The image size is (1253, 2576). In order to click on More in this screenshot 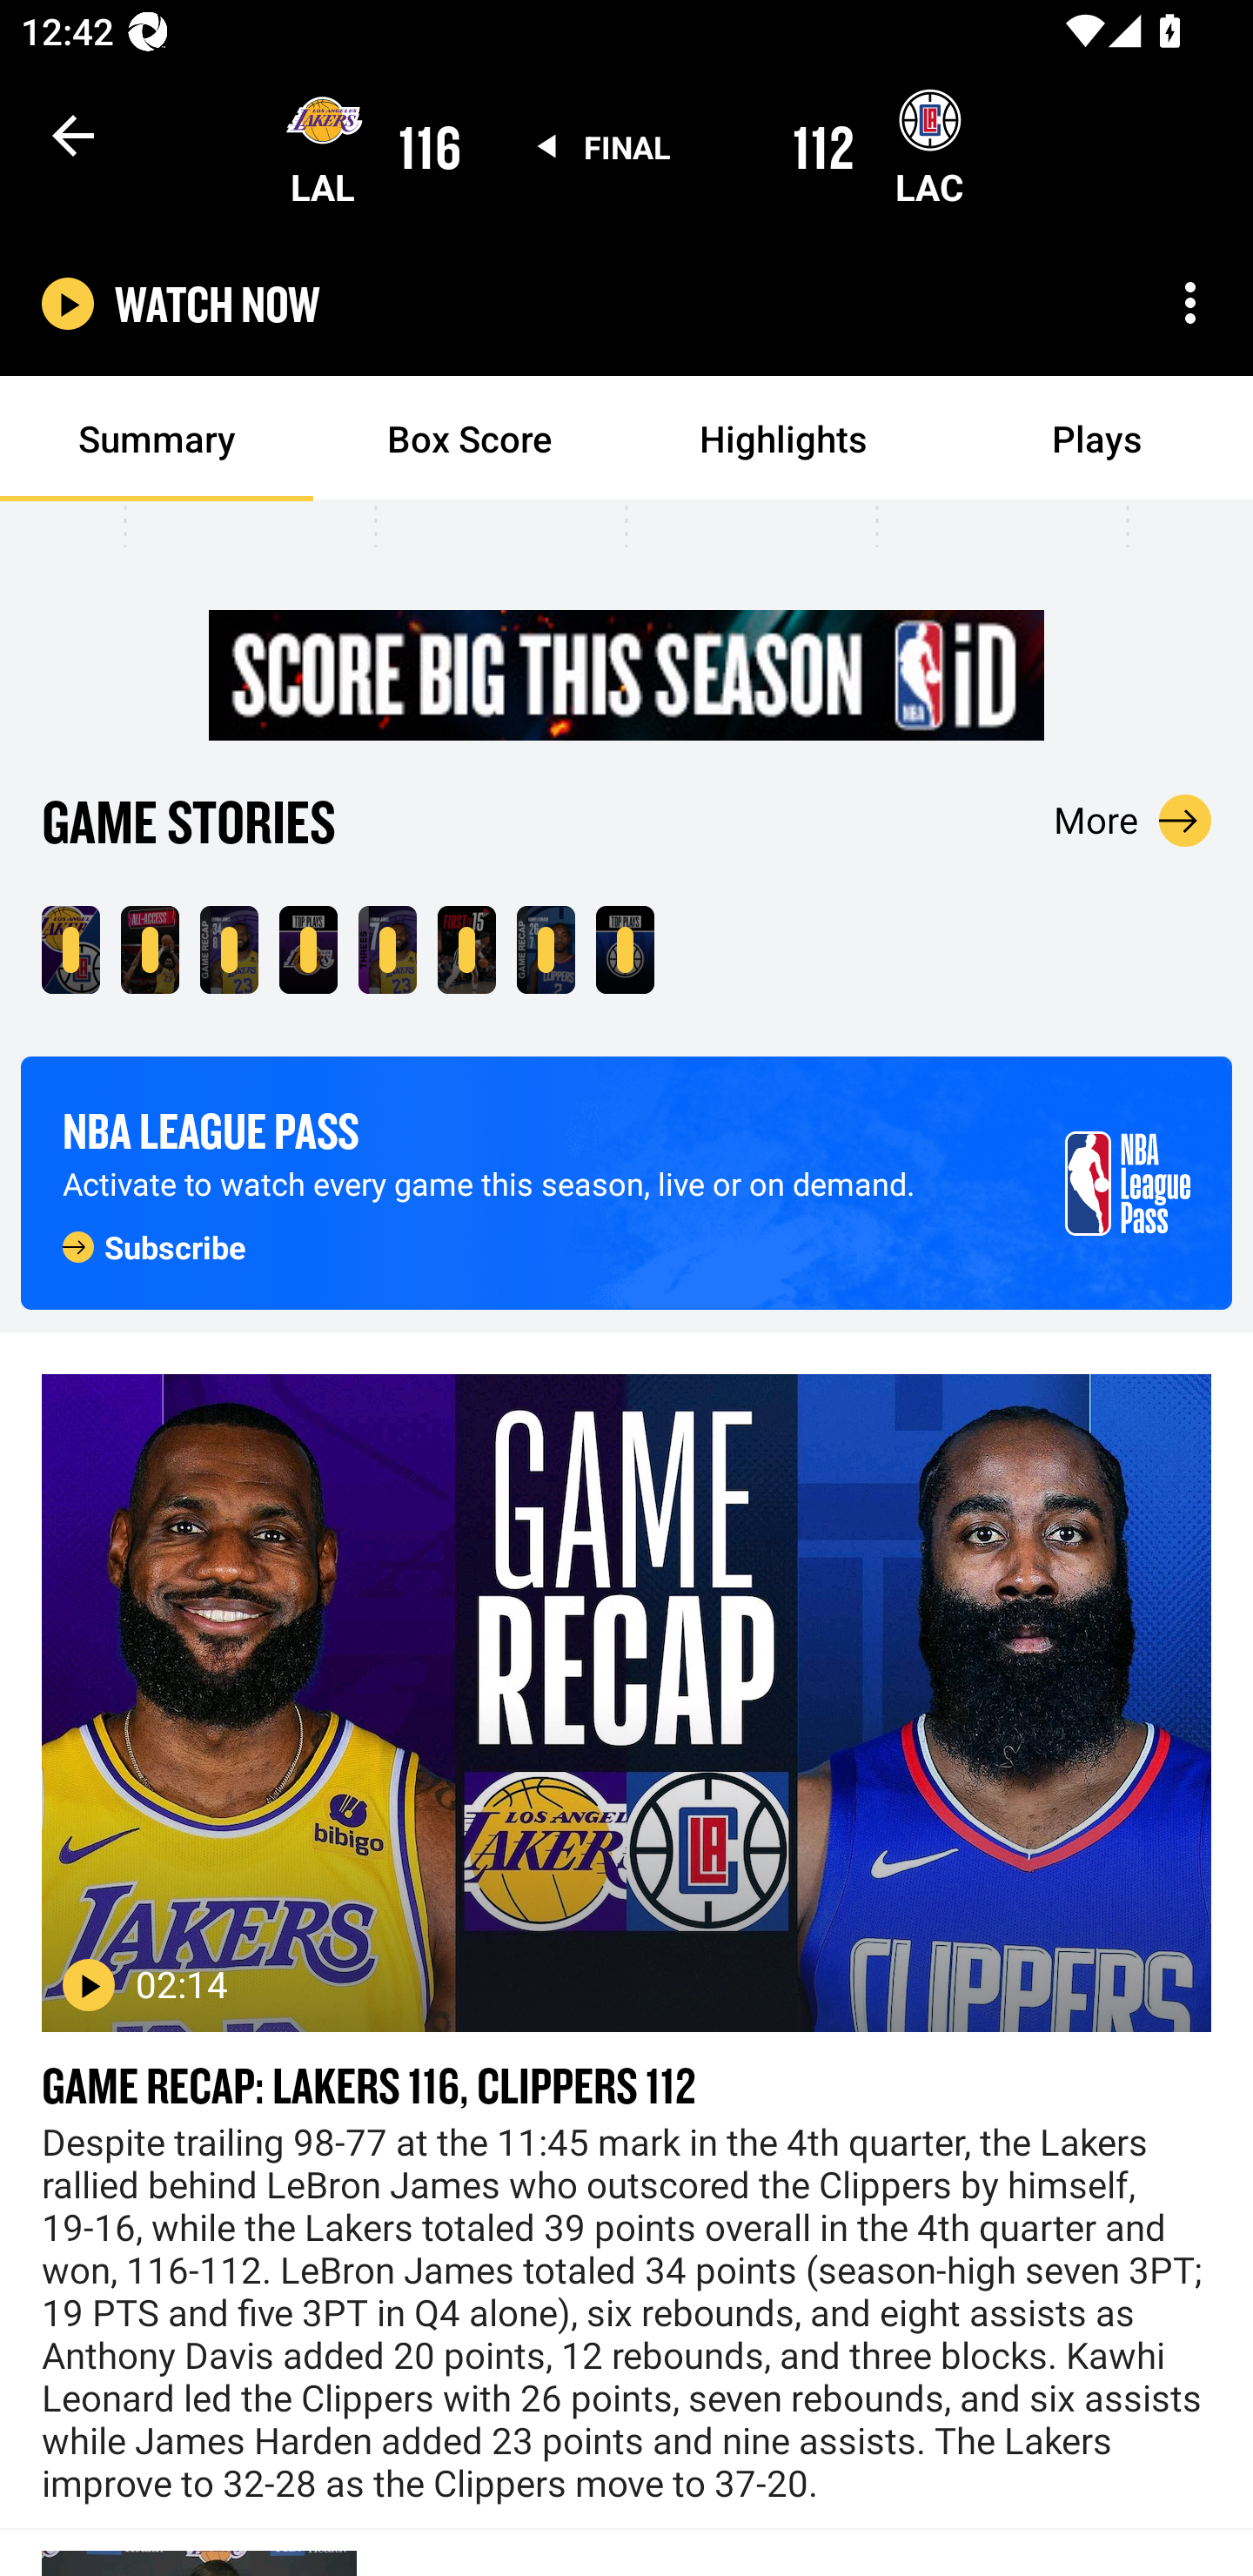, I will do `click(1133, 820)`.